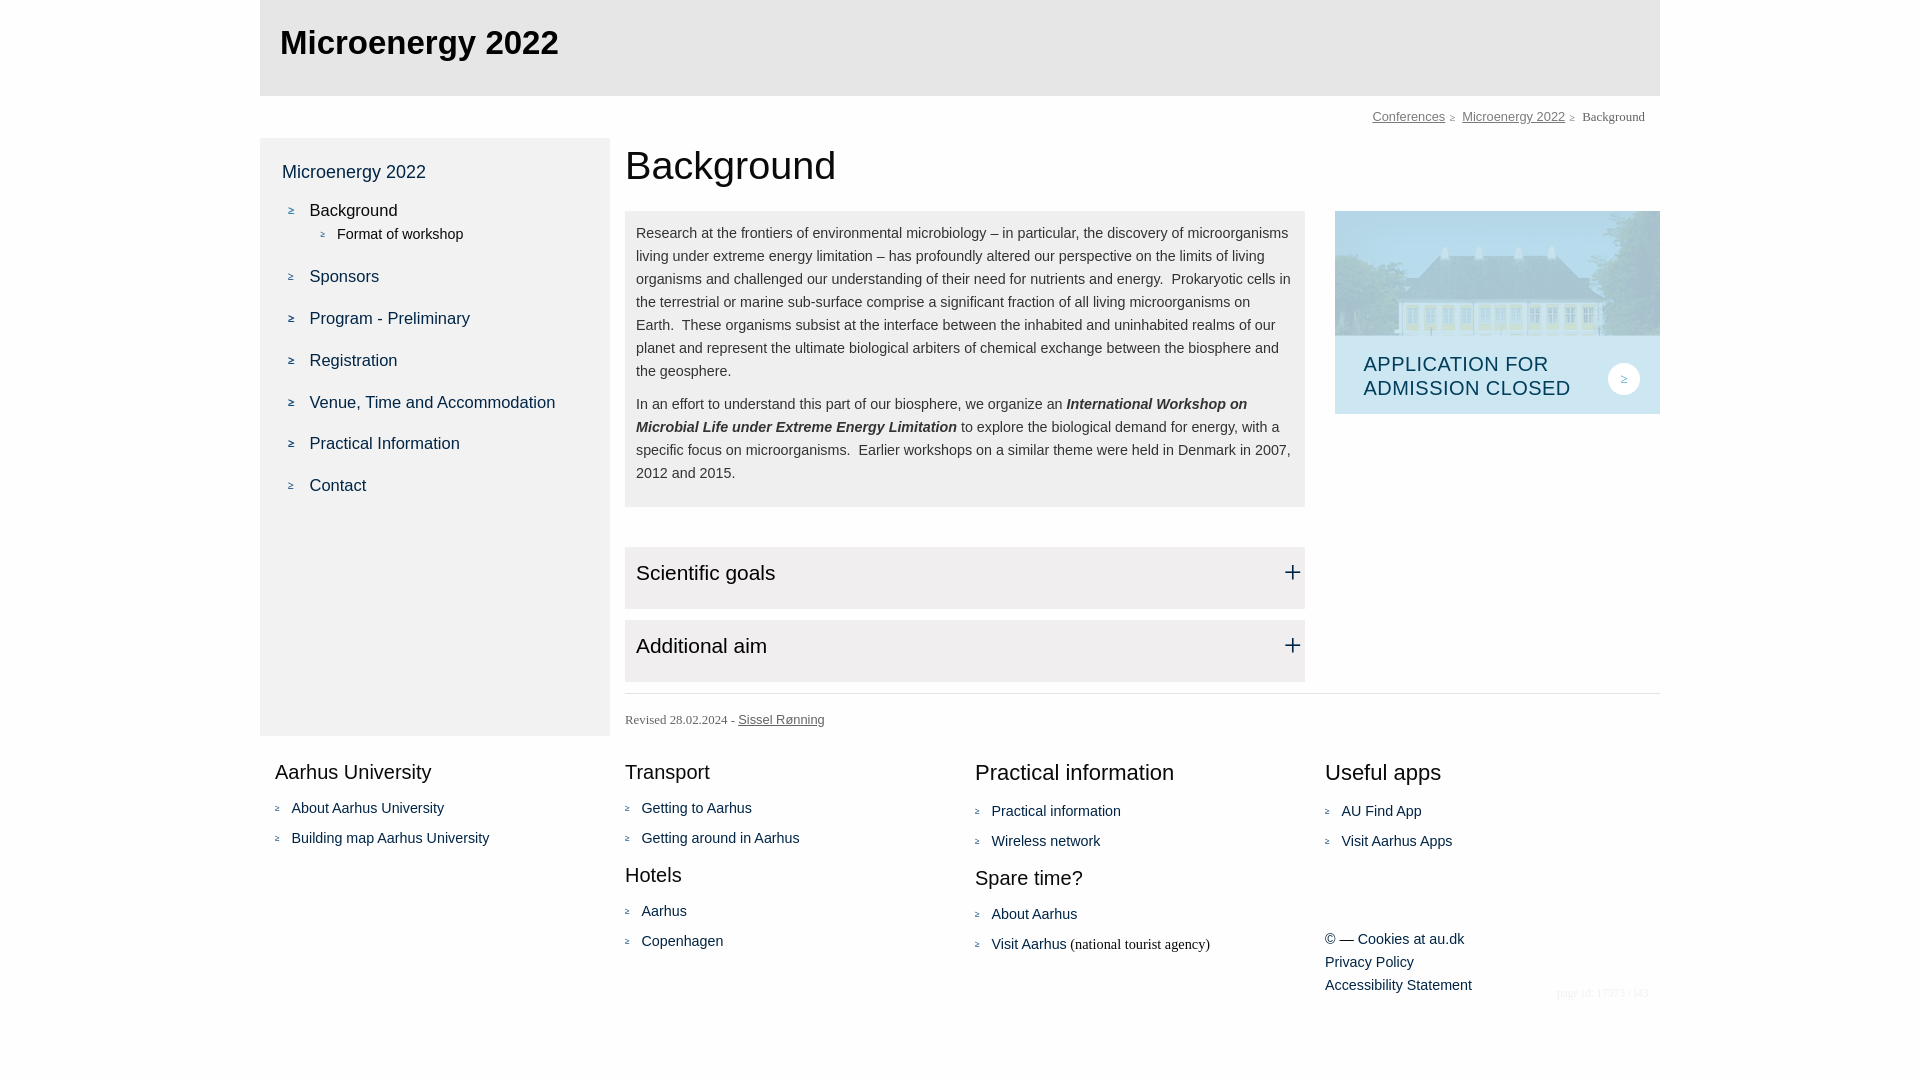 The image size is (1920, 1080). What do you see at coordinates (1512, 116) in the screenshot?
I see `Microenergy 2022` at bounding box center [1512, 116].